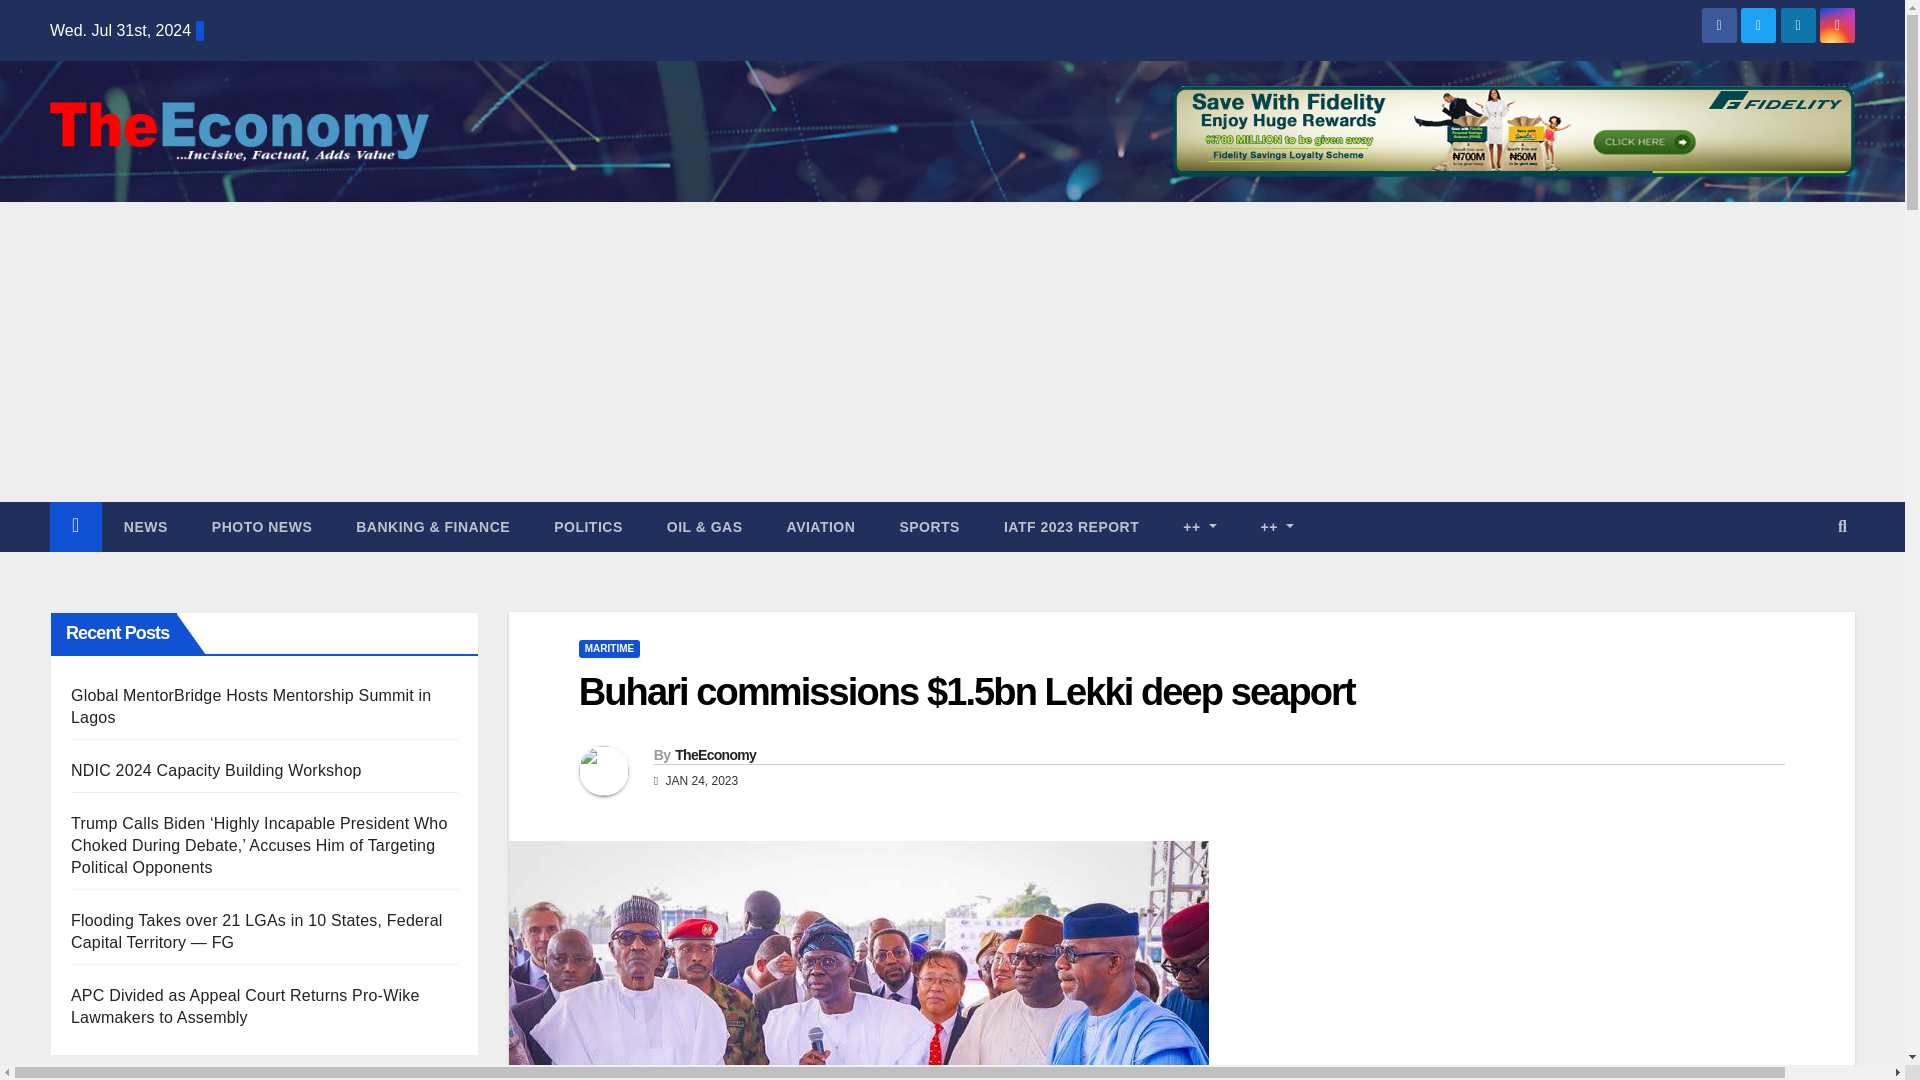 Image resolution: width=1920 pixels, height=1080 pixels. I want to click on Photo News, so click(262, 526).